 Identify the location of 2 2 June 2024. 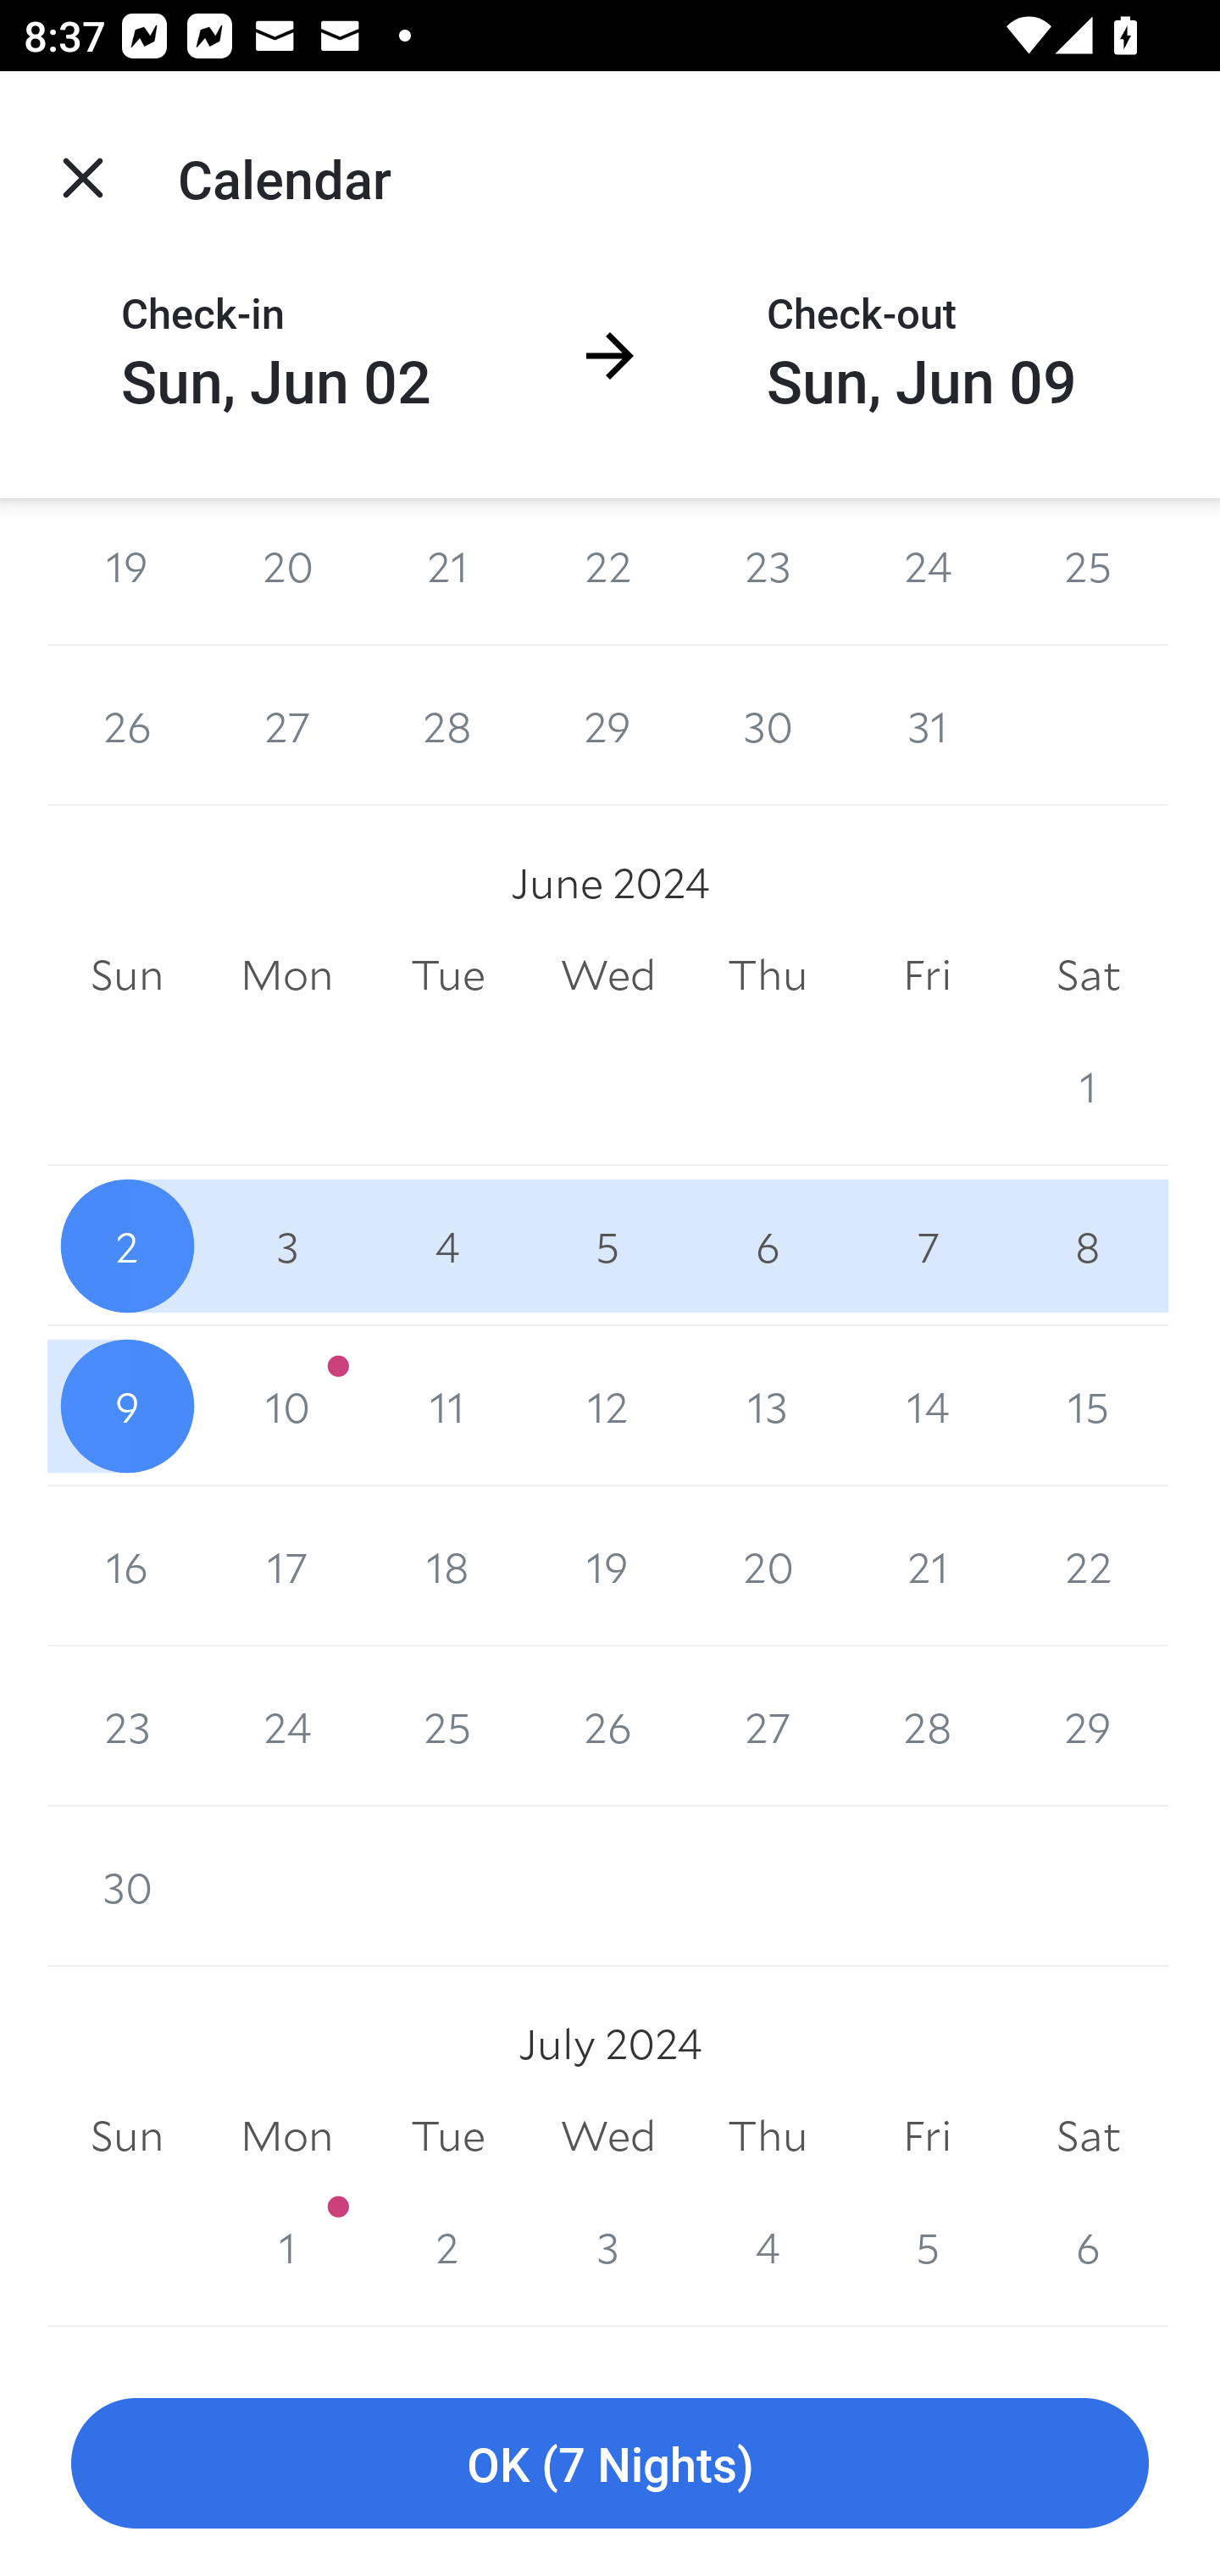
(127, 1246).